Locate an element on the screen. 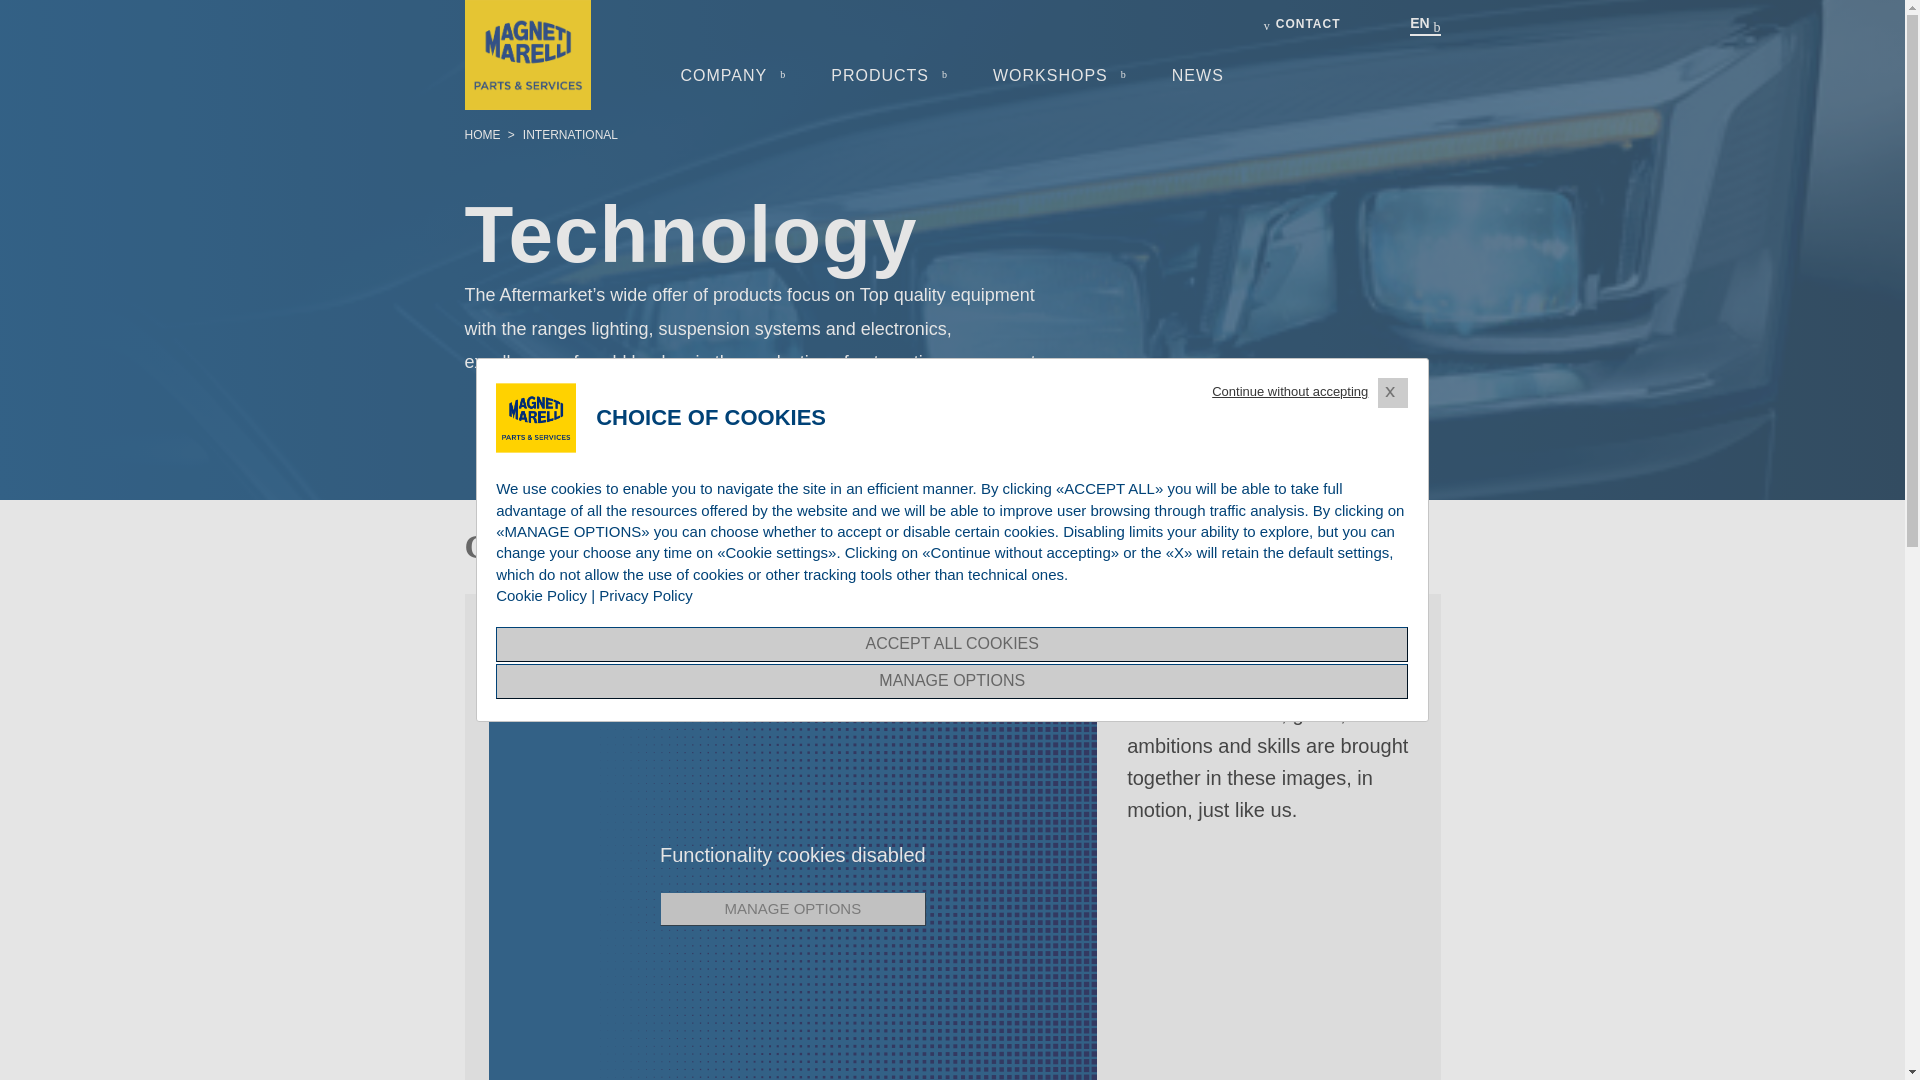  Company is located at coordinates (722, 75).